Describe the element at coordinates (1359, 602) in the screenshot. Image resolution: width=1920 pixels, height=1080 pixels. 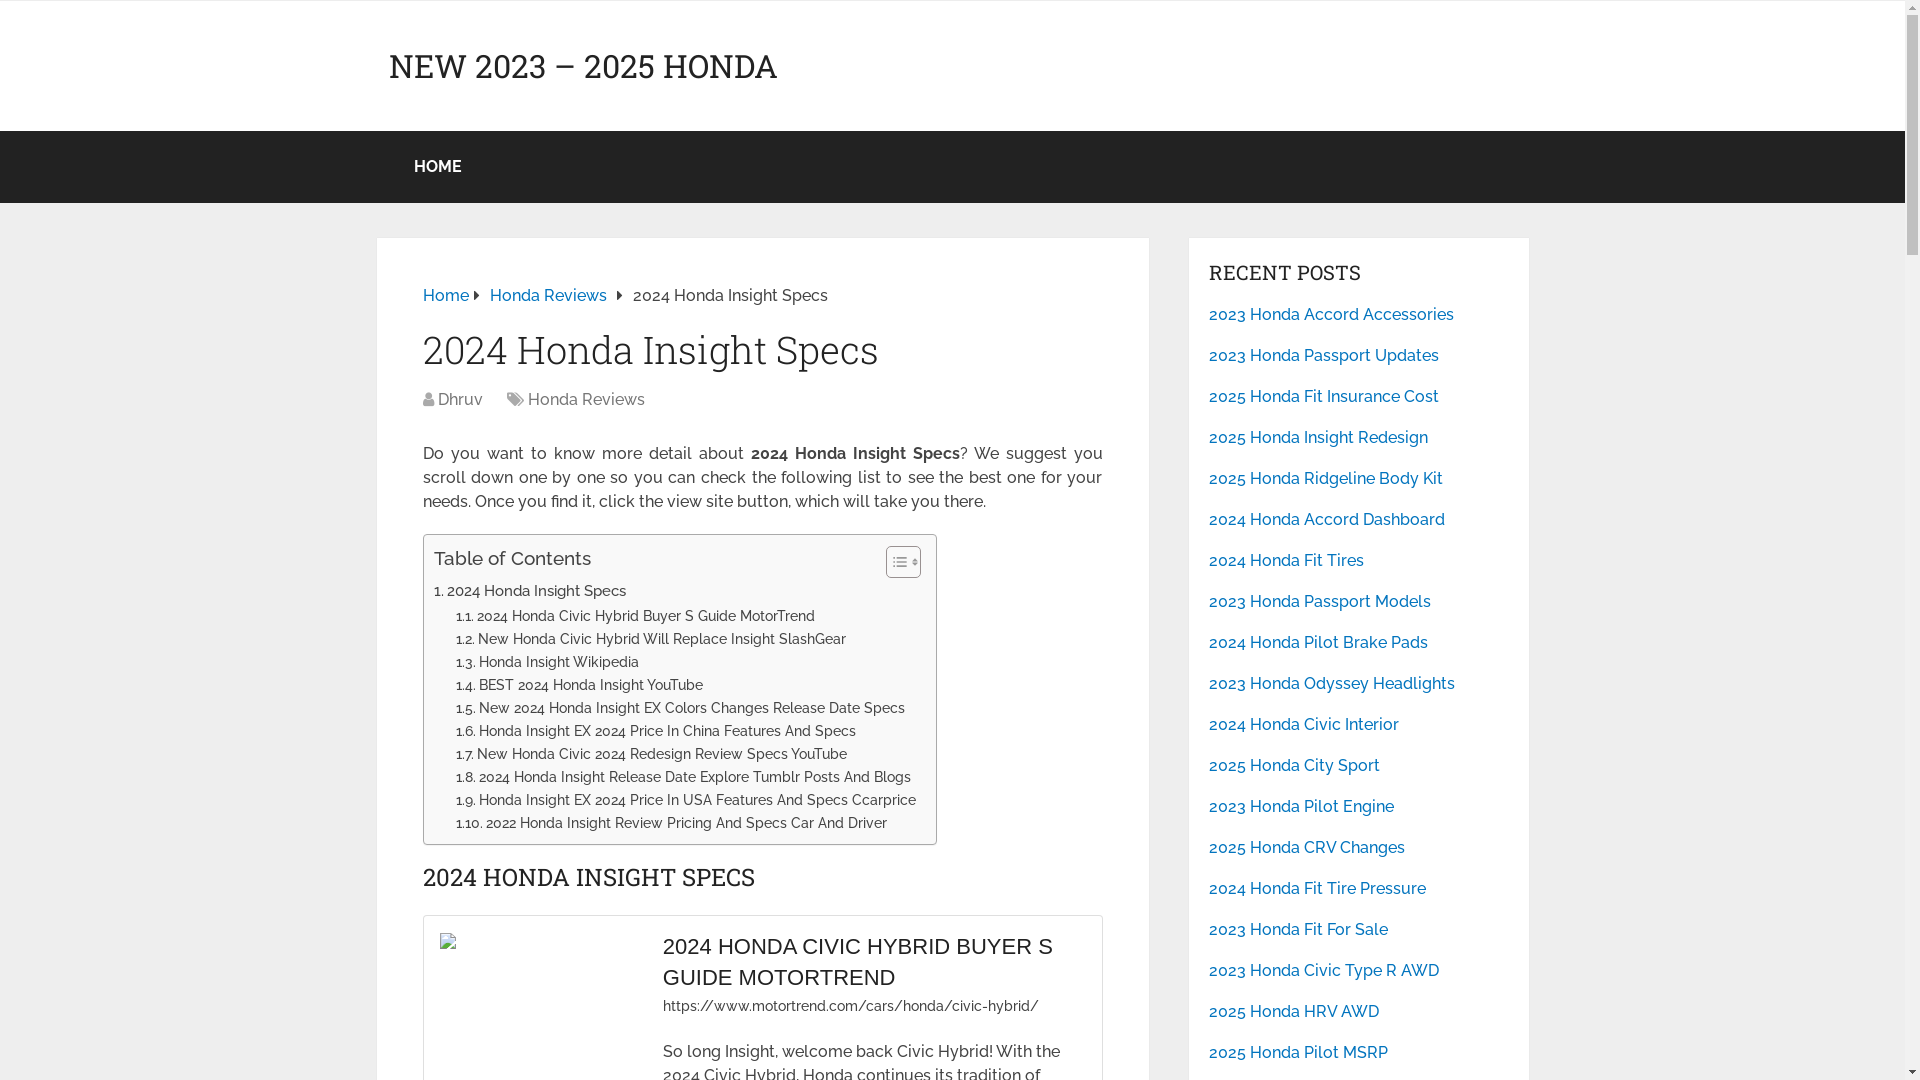
I see `2023 Honda Passport Models` at that location.